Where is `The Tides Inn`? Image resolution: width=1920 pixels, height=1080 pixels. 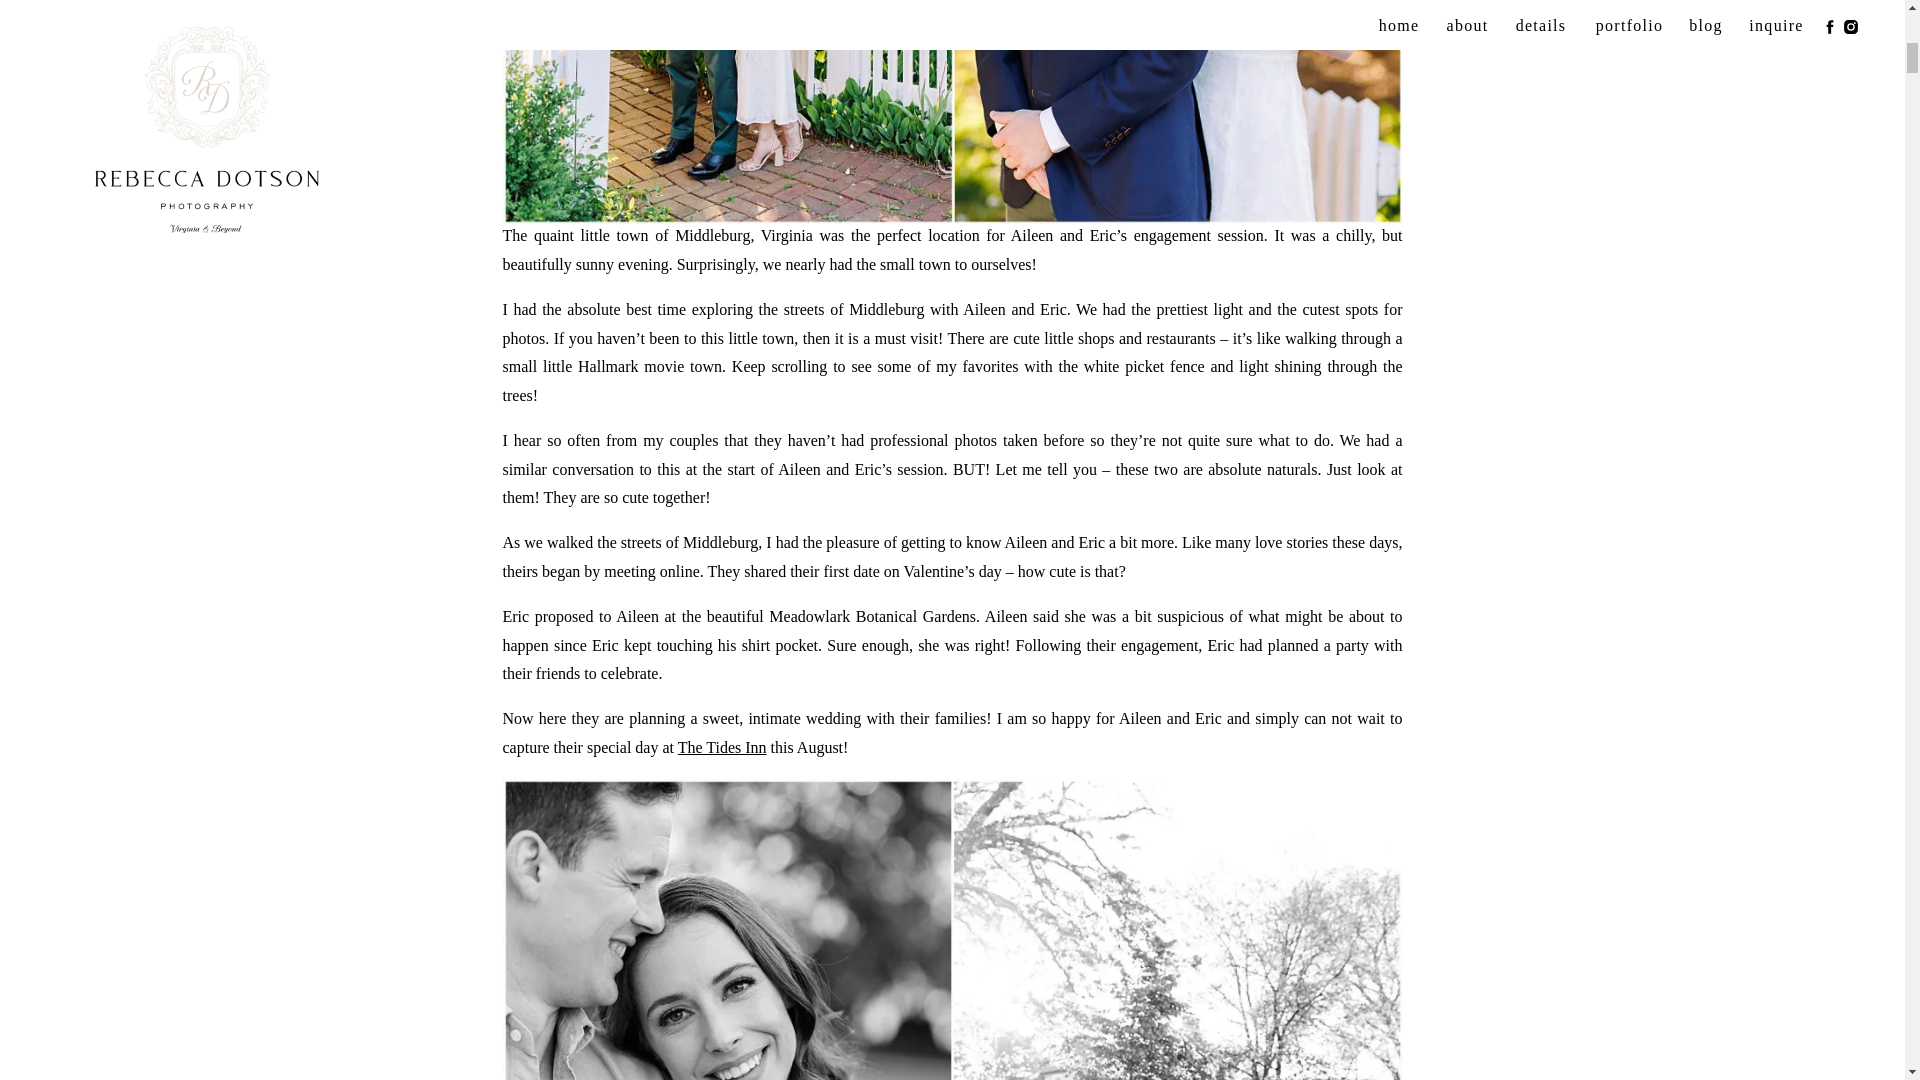
The Tides Inn is located at coordinates (722, 747).